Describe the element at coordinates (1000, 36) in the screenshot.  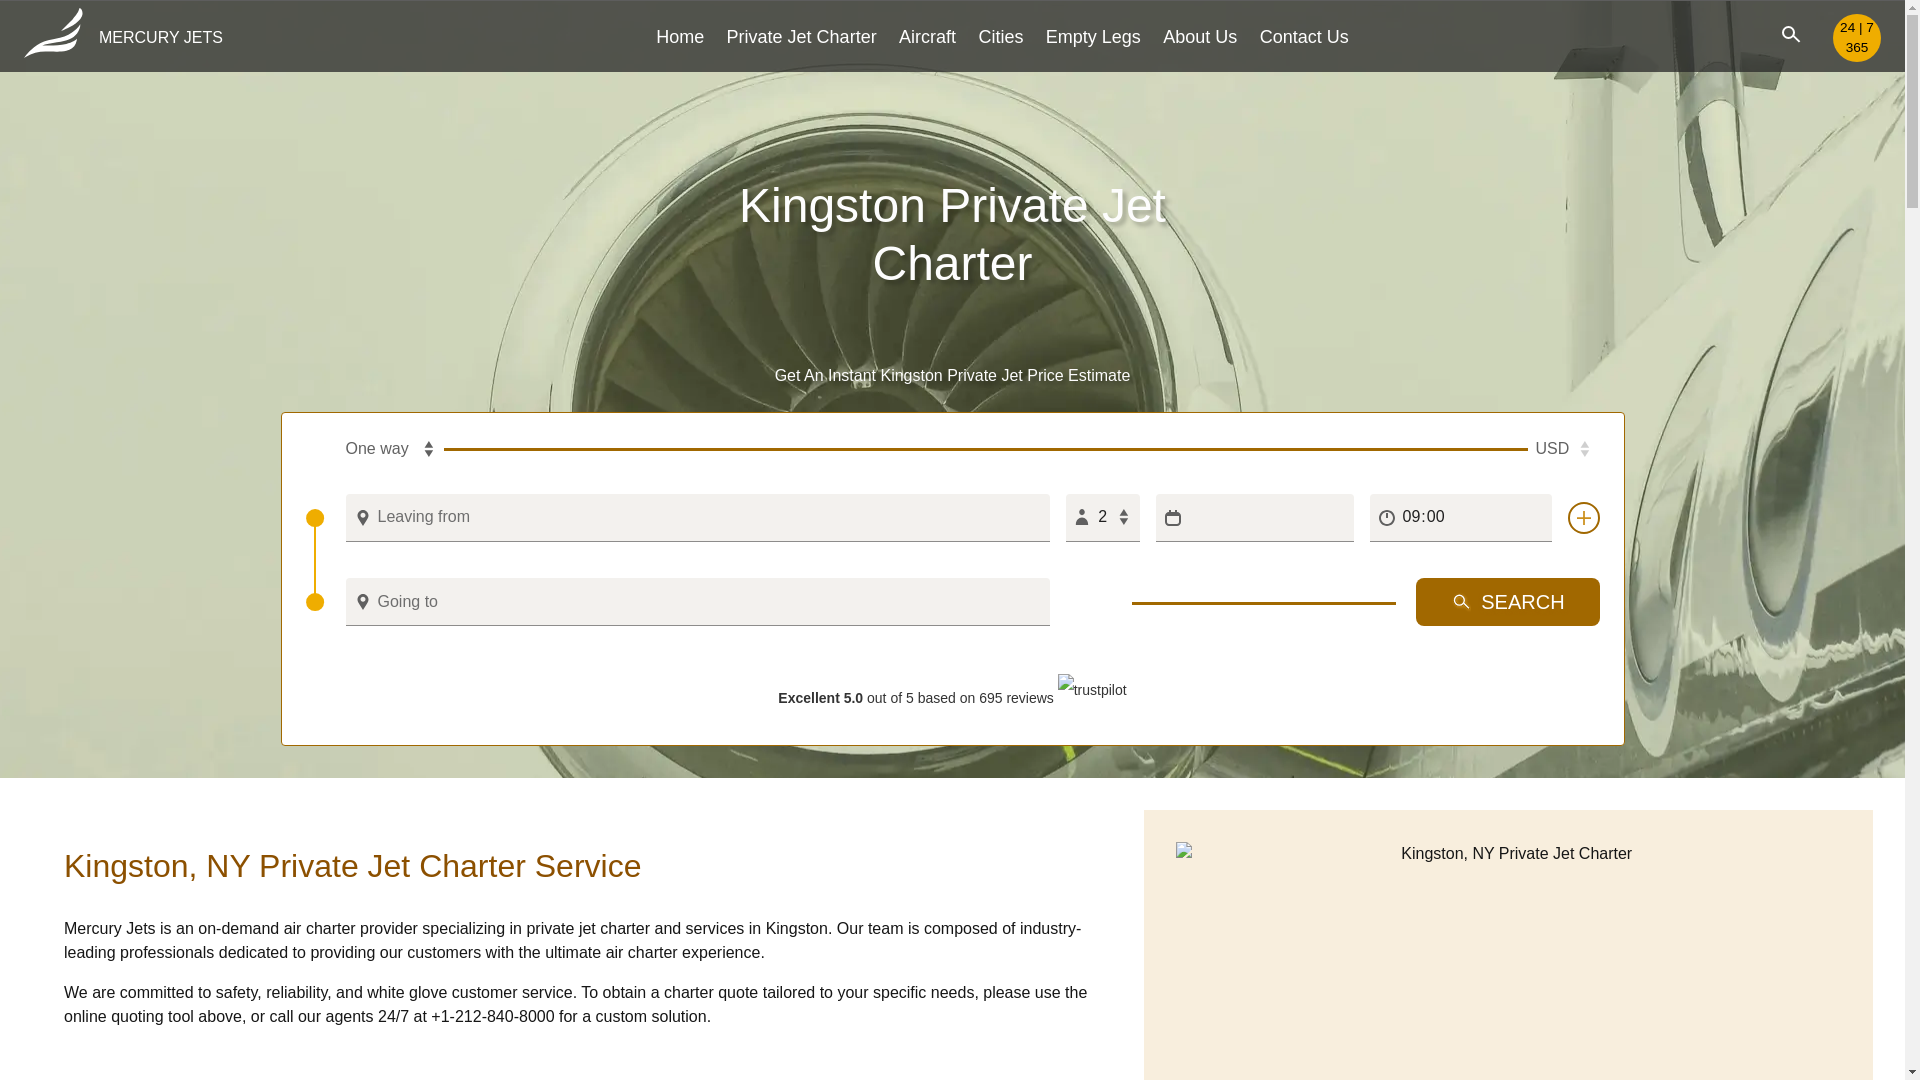
I see `Cities` at that location.